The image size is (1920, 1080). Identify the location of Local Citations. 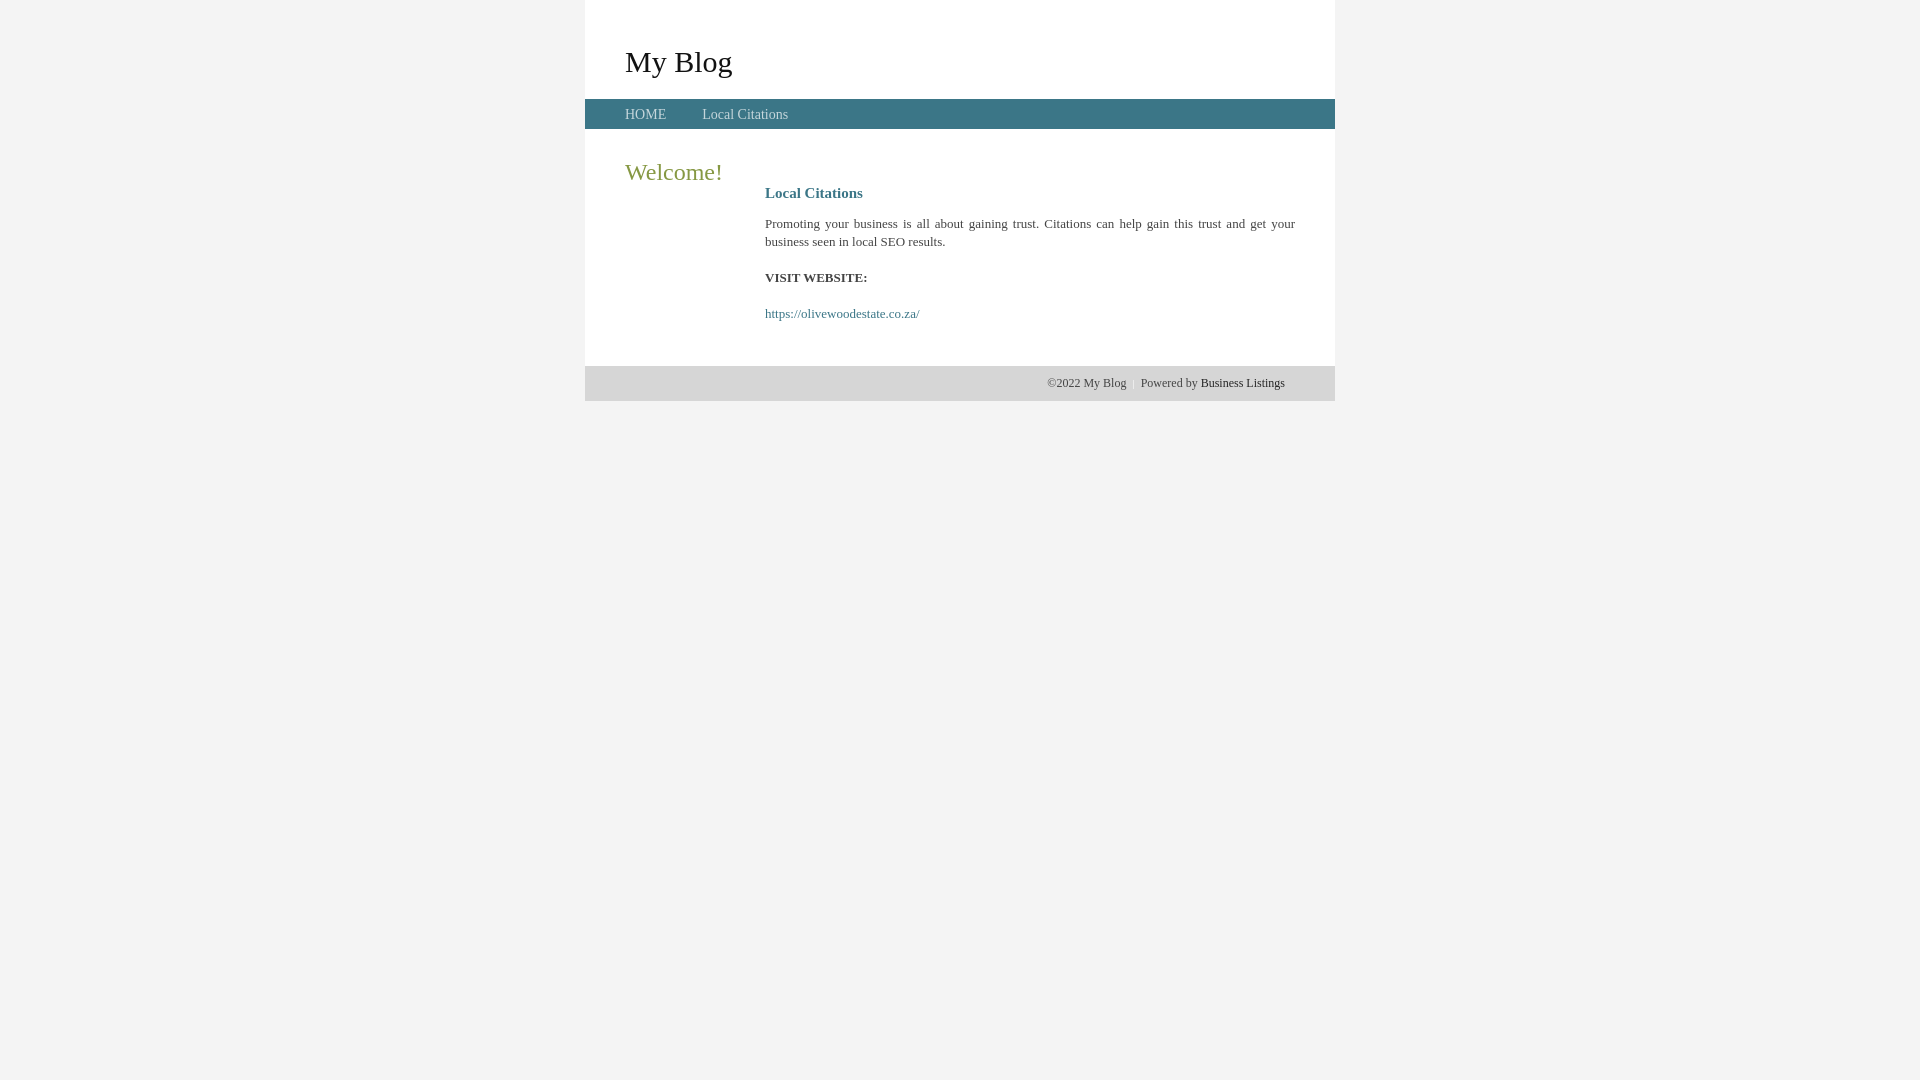
(745, 114).